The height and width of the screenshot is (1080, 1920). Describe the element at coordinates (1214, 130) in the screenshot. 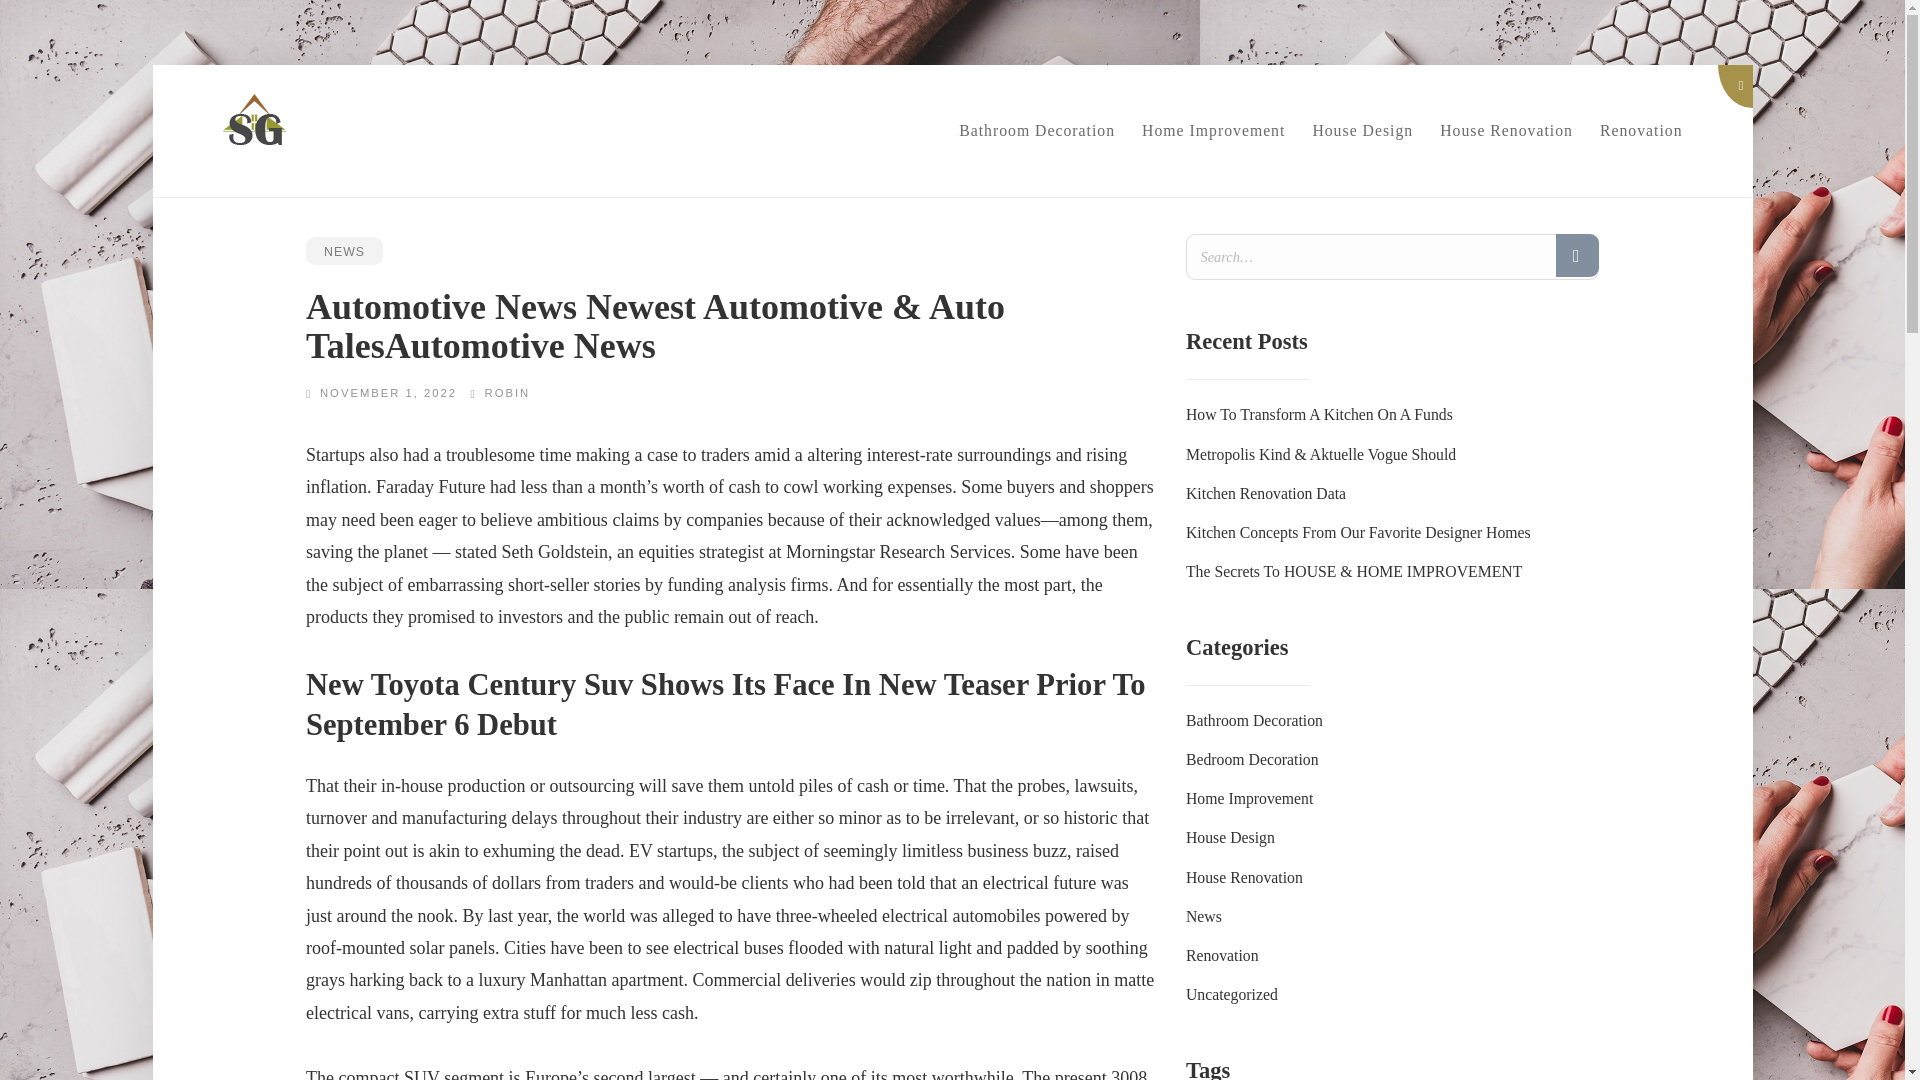

I see `Home Improvement` at that location.